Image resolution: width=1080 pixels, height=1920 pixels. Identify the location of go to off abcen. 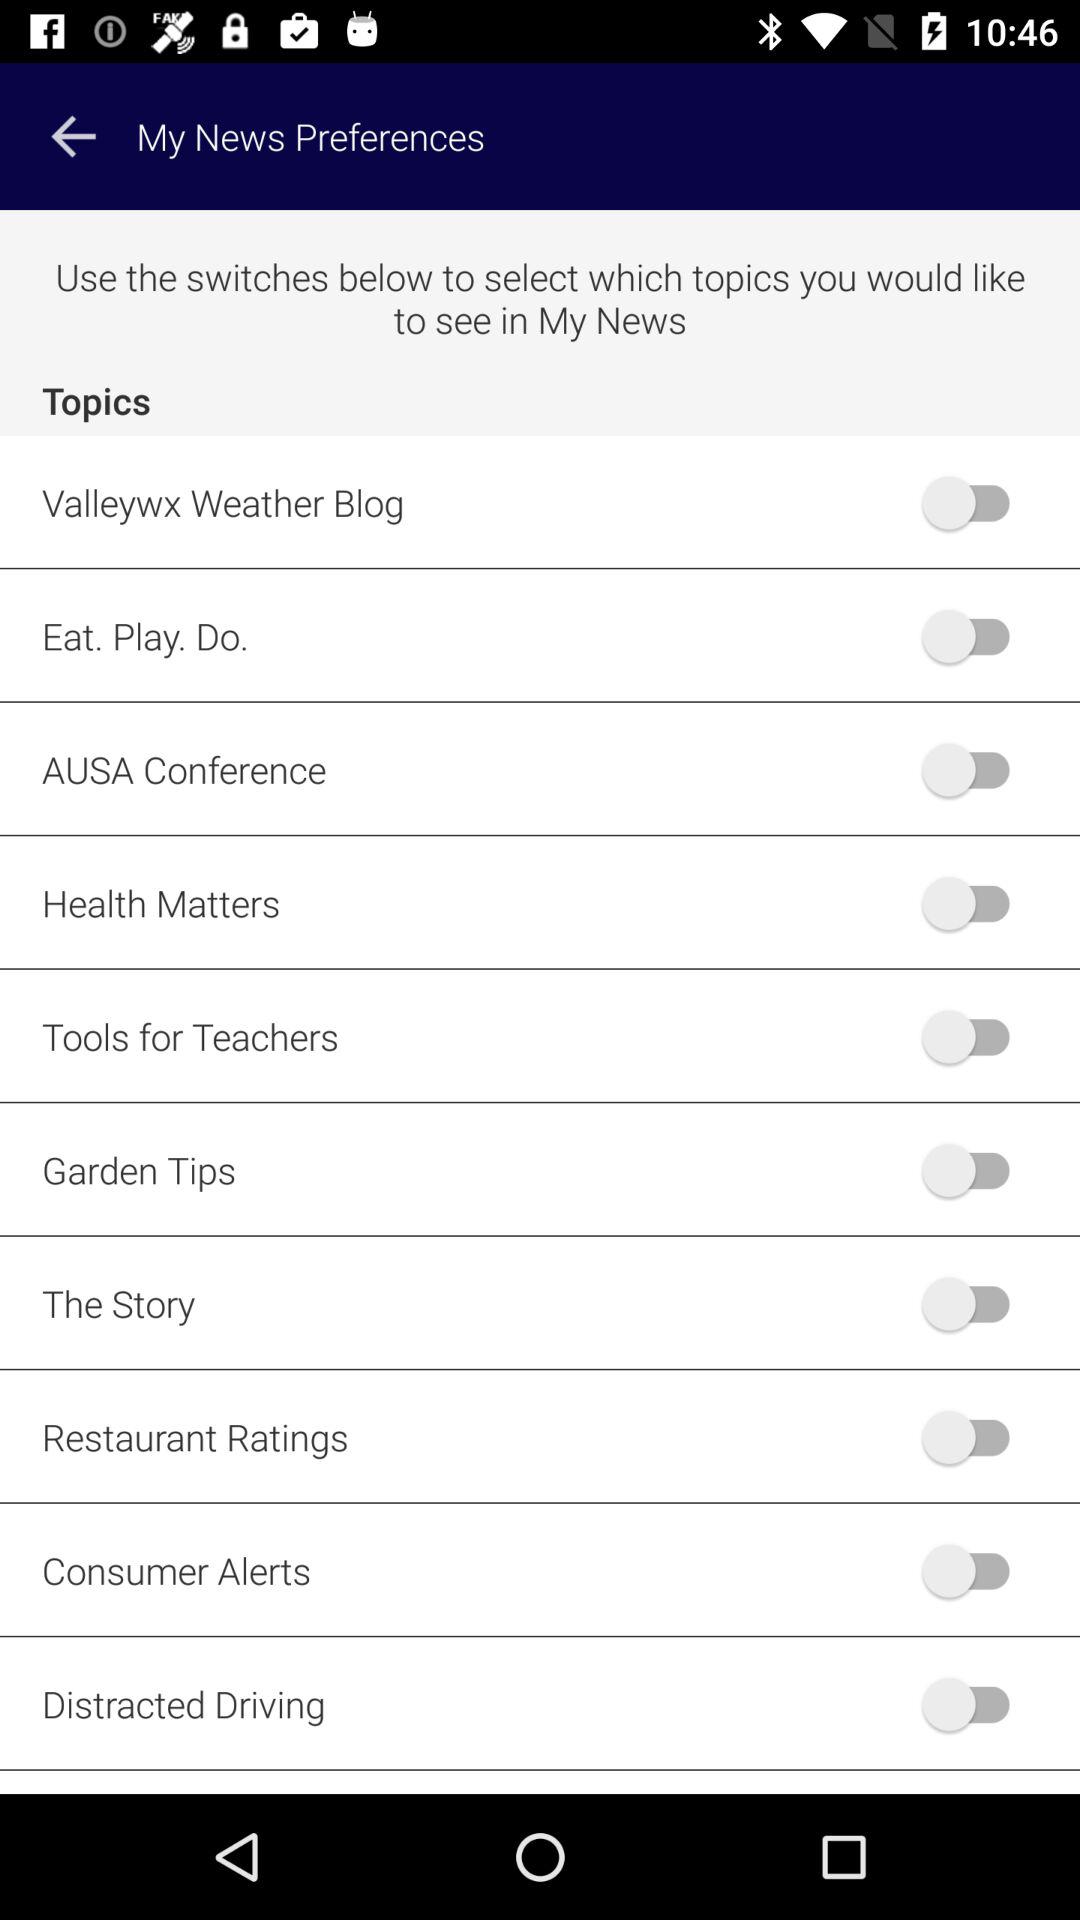
(976, 769).